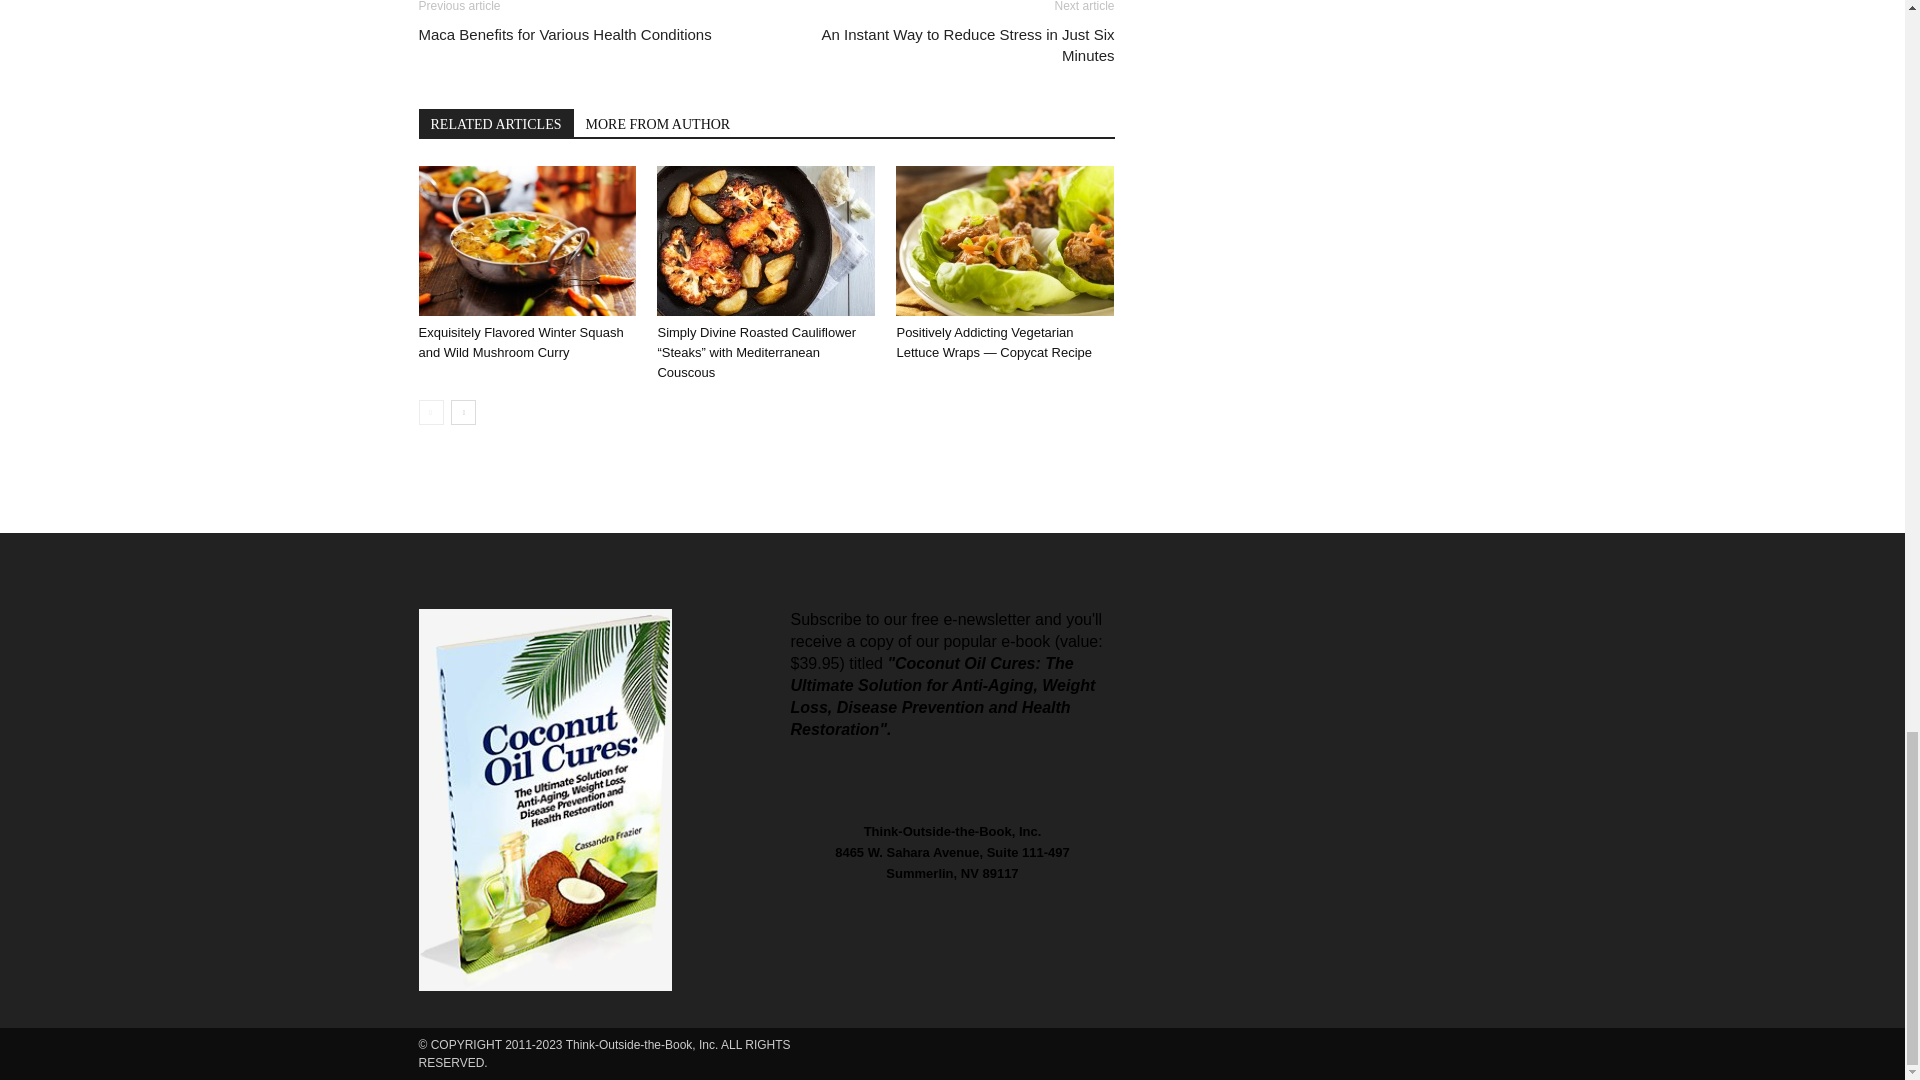 The width and height of the screenshot is (1920, 1080). I want to click on Exquisitely Flavored Winter Squash and Wild Mushroom Curry, so click(526, 241).